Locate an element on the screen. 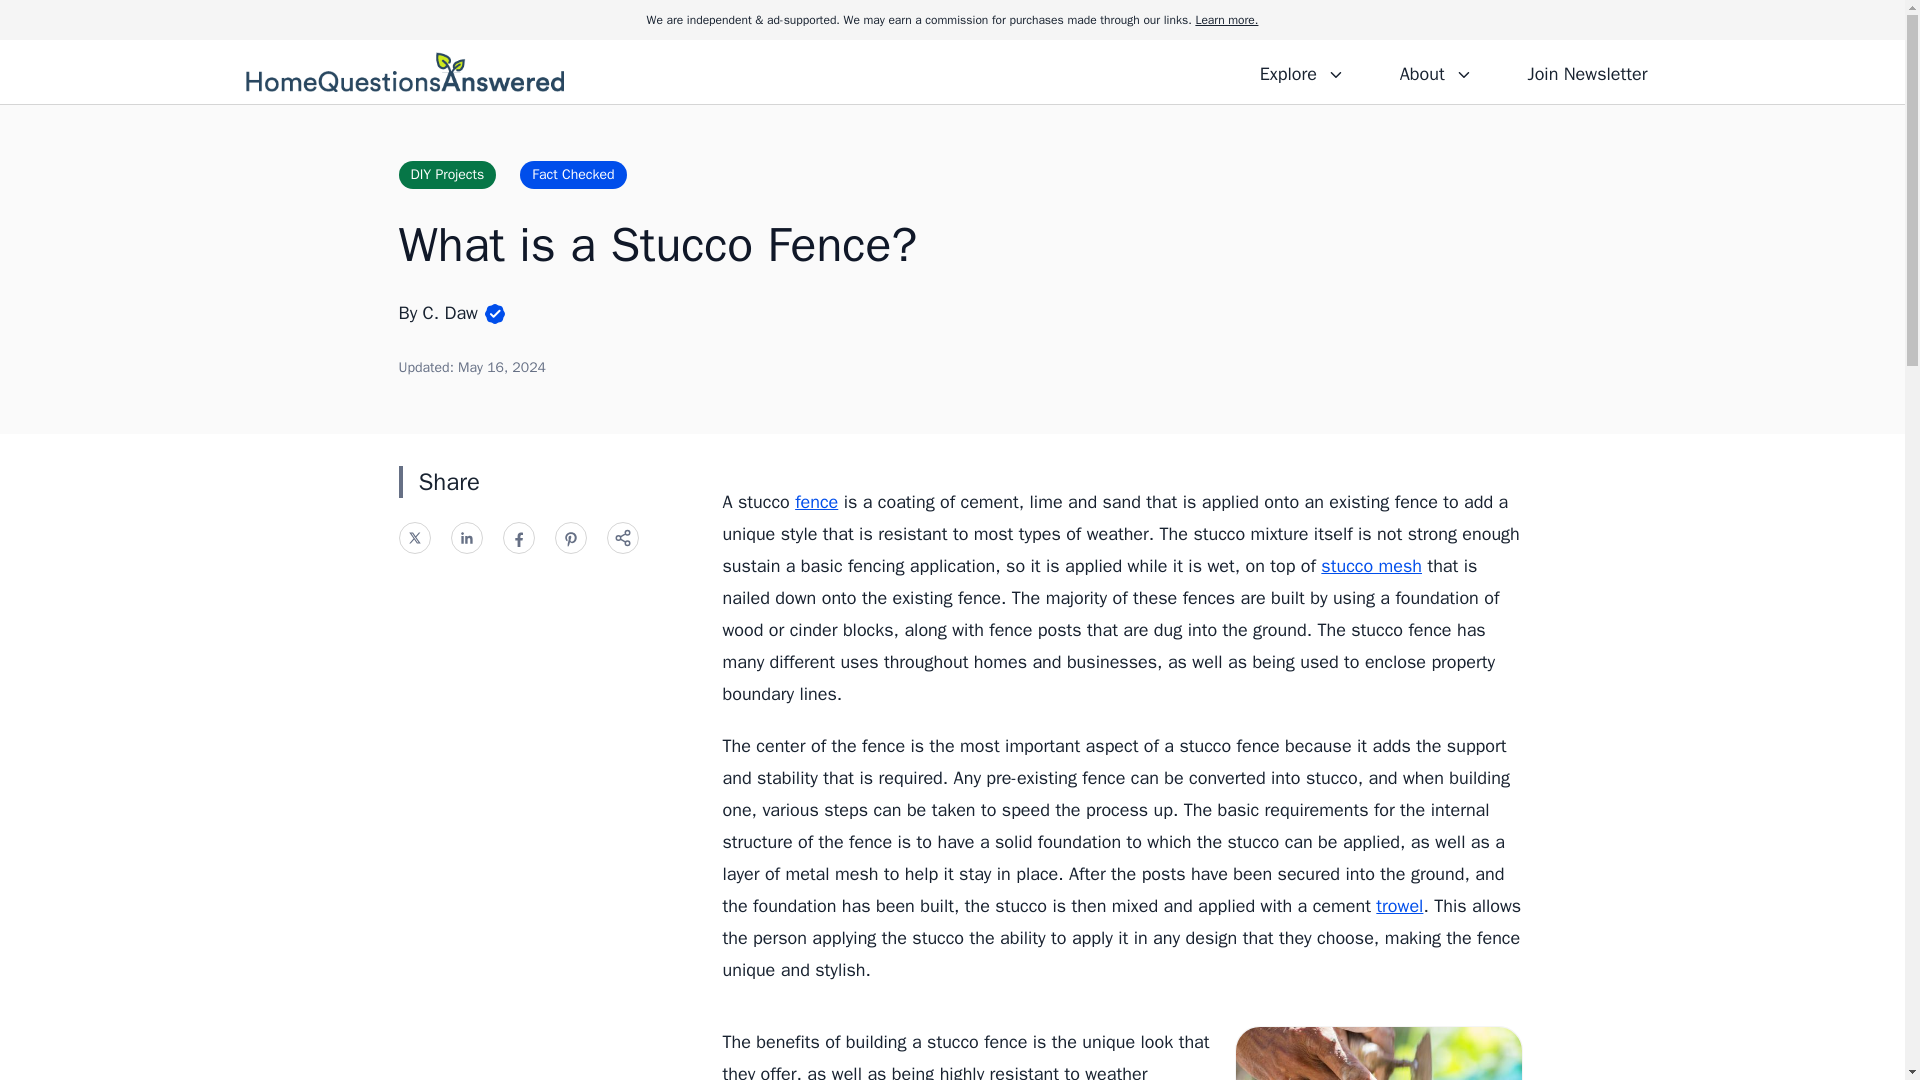  Join Newsletter is located at coordinates (1586, 71).